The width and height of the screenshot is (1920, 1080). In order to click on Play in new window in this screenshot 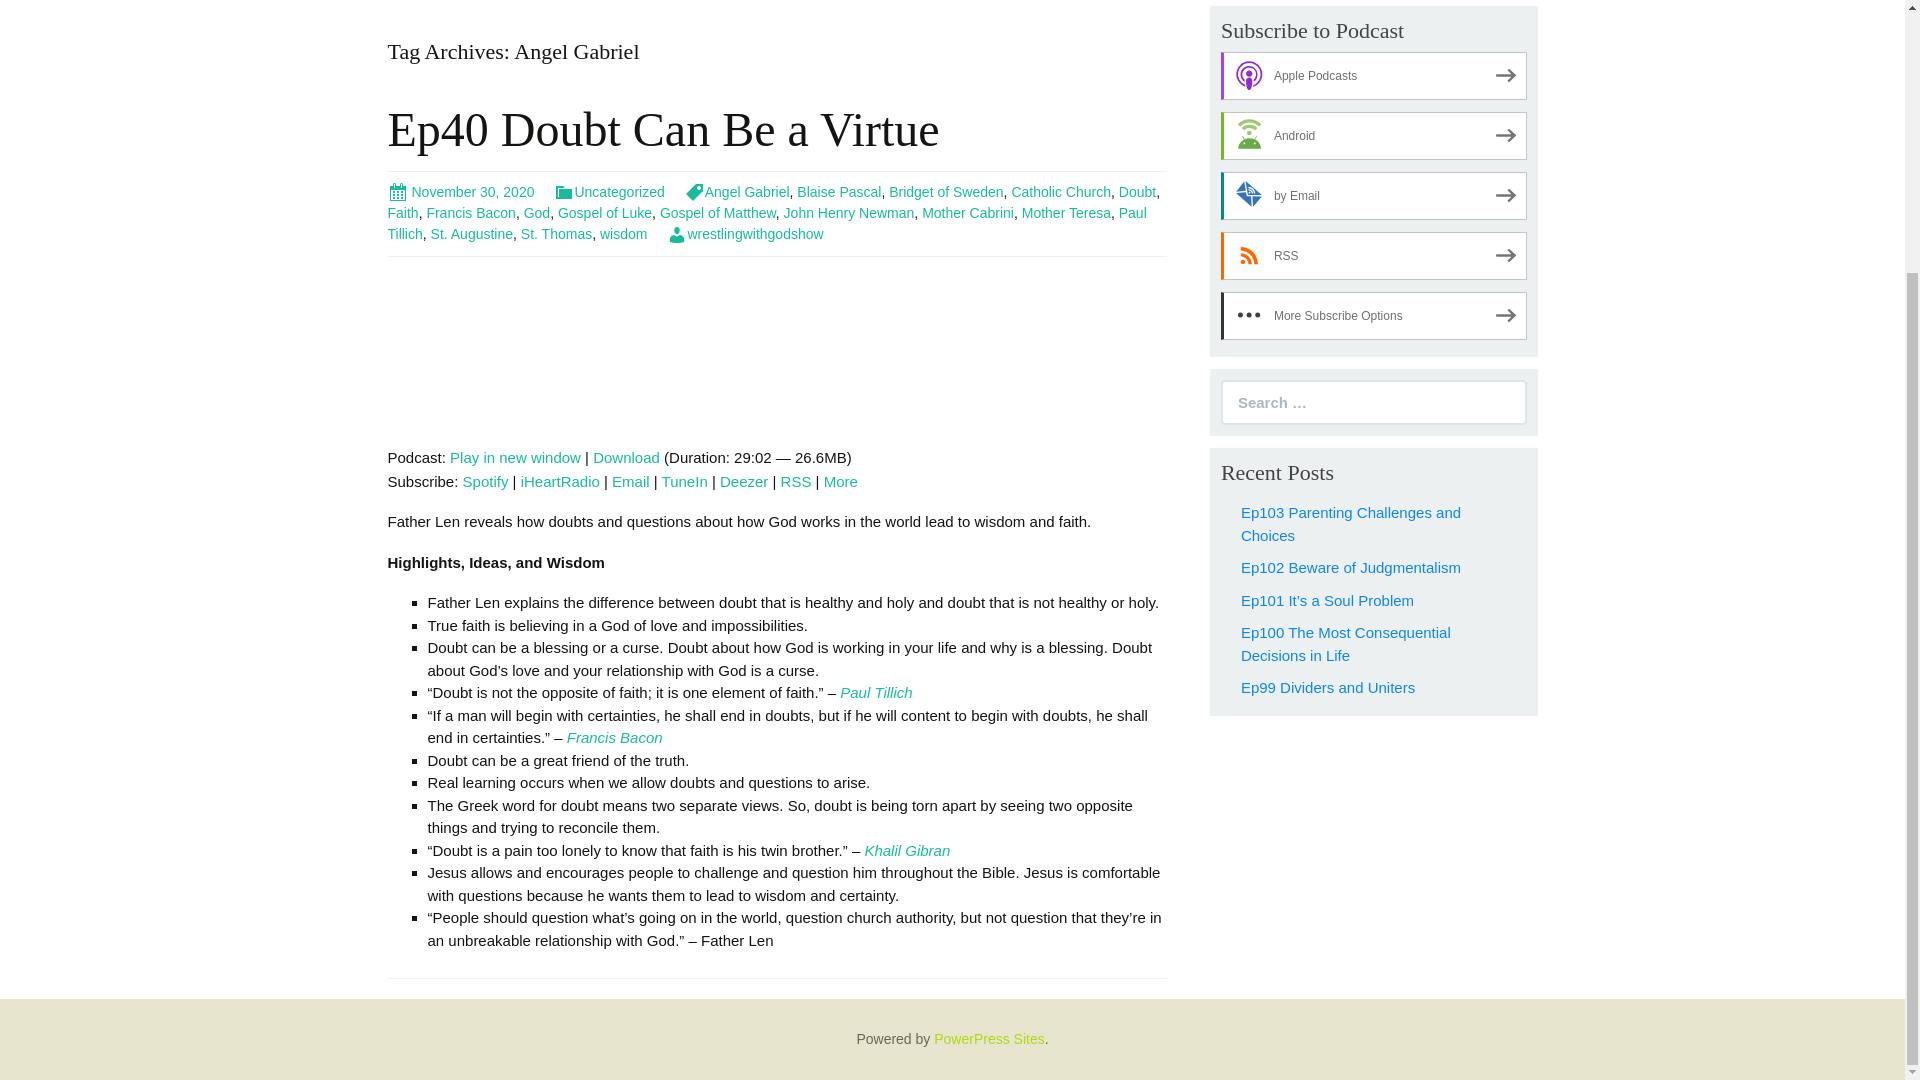, I will do `click(515, 457)`.